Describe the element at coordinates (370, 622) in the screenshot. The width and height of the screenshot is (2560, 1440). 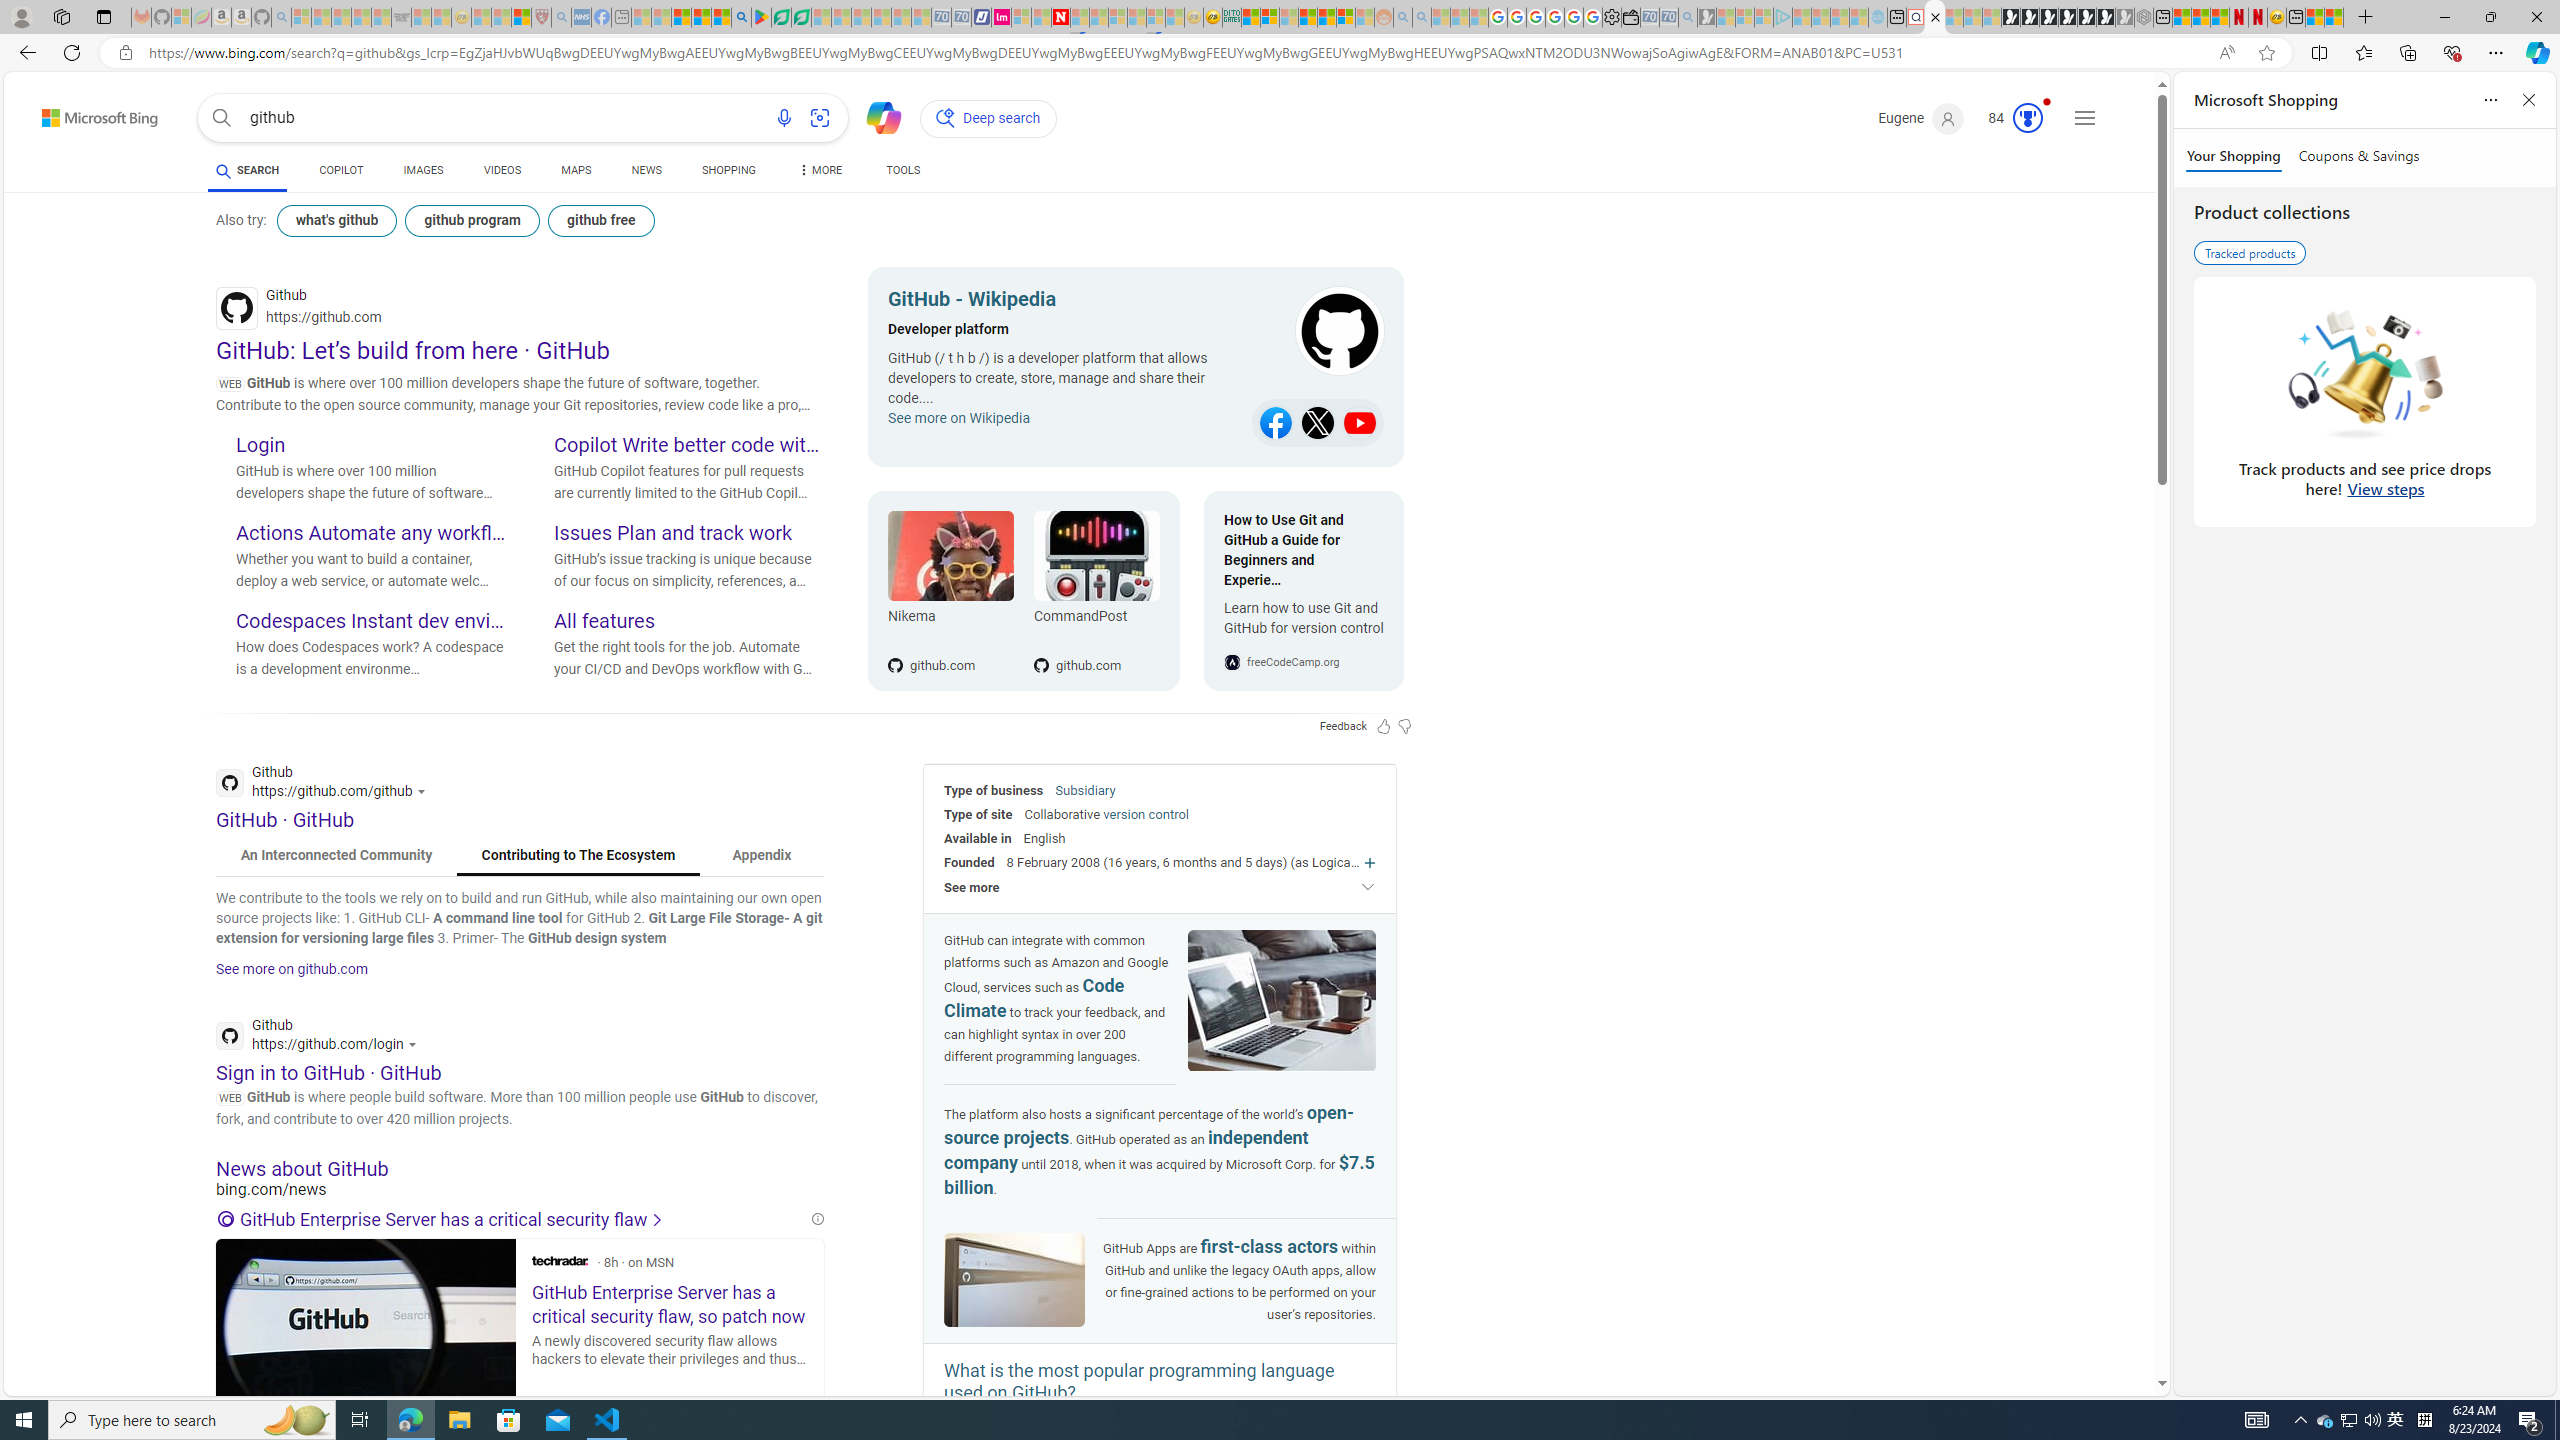
I see `Codespaces Instant dev environments` at that location.